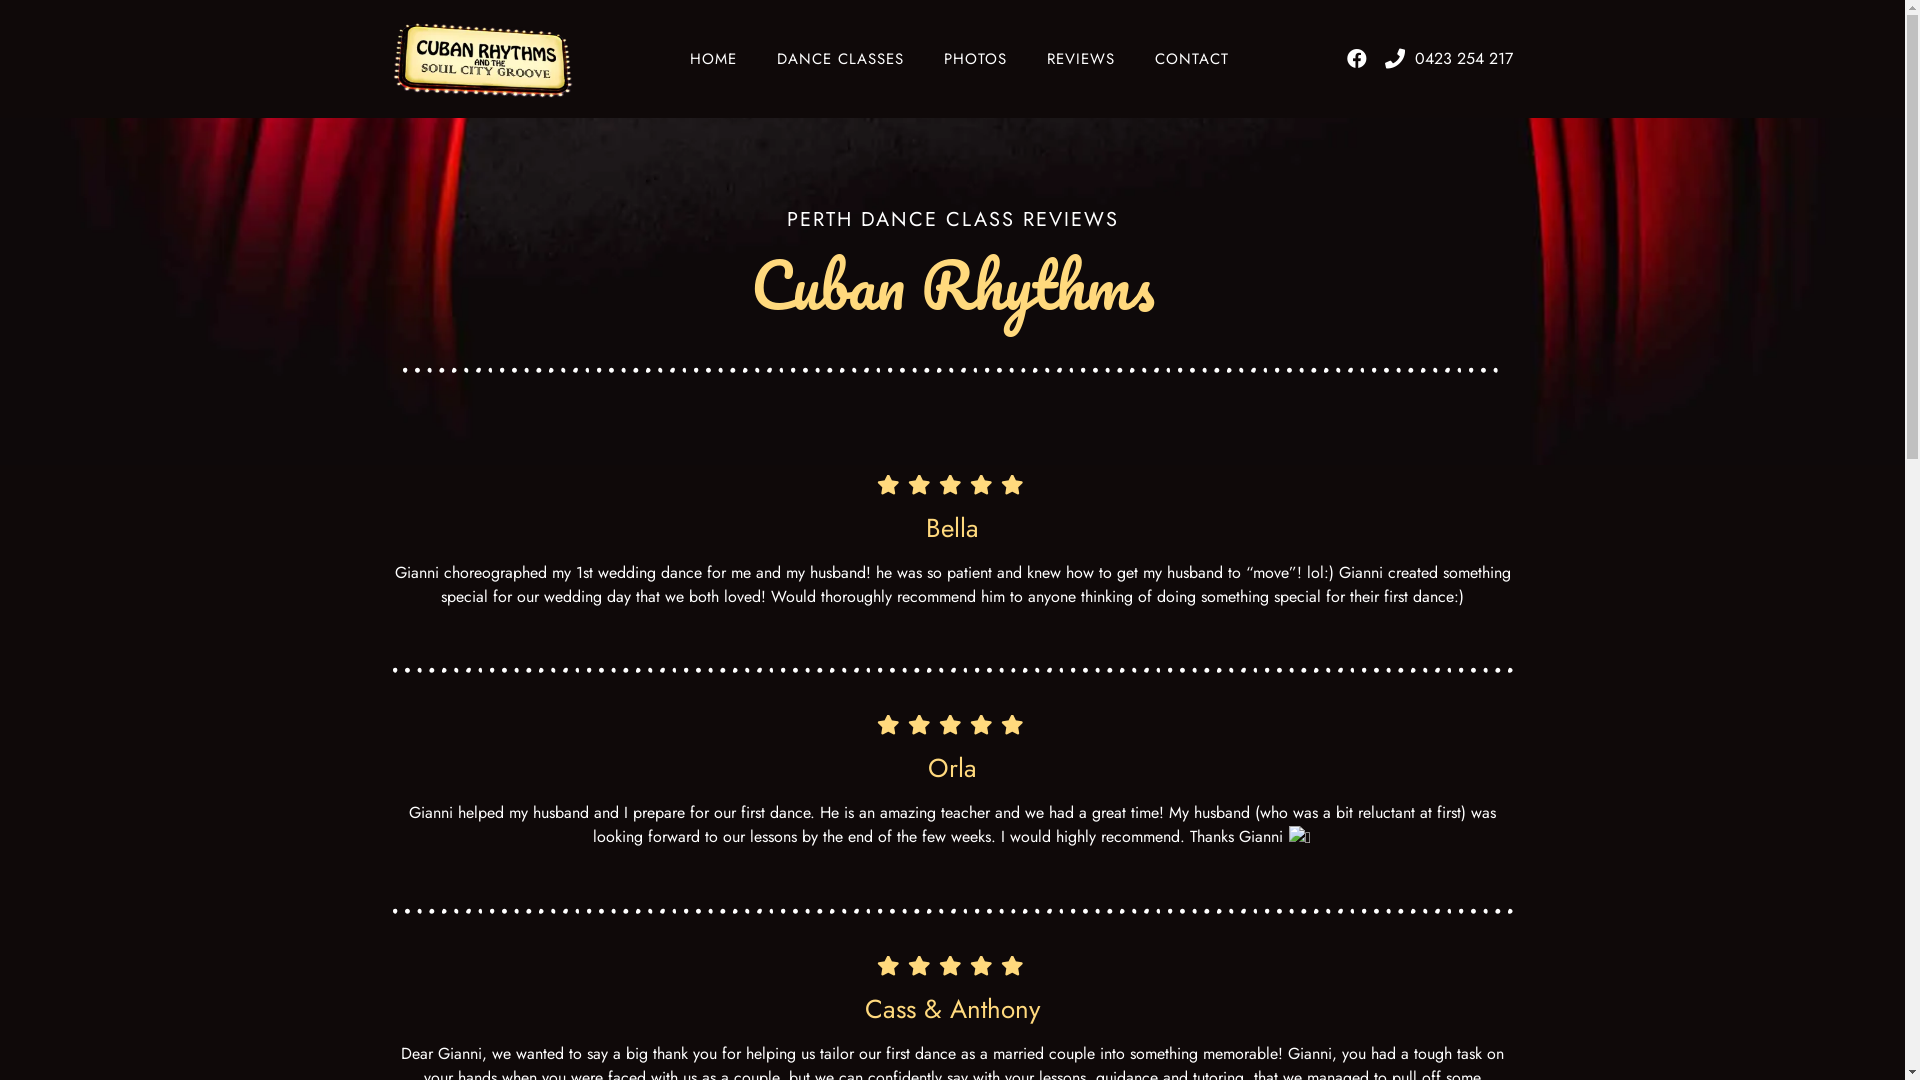  Describe the element at coordinates (714, 59) in the screenshot. I see `HOME` at that location.